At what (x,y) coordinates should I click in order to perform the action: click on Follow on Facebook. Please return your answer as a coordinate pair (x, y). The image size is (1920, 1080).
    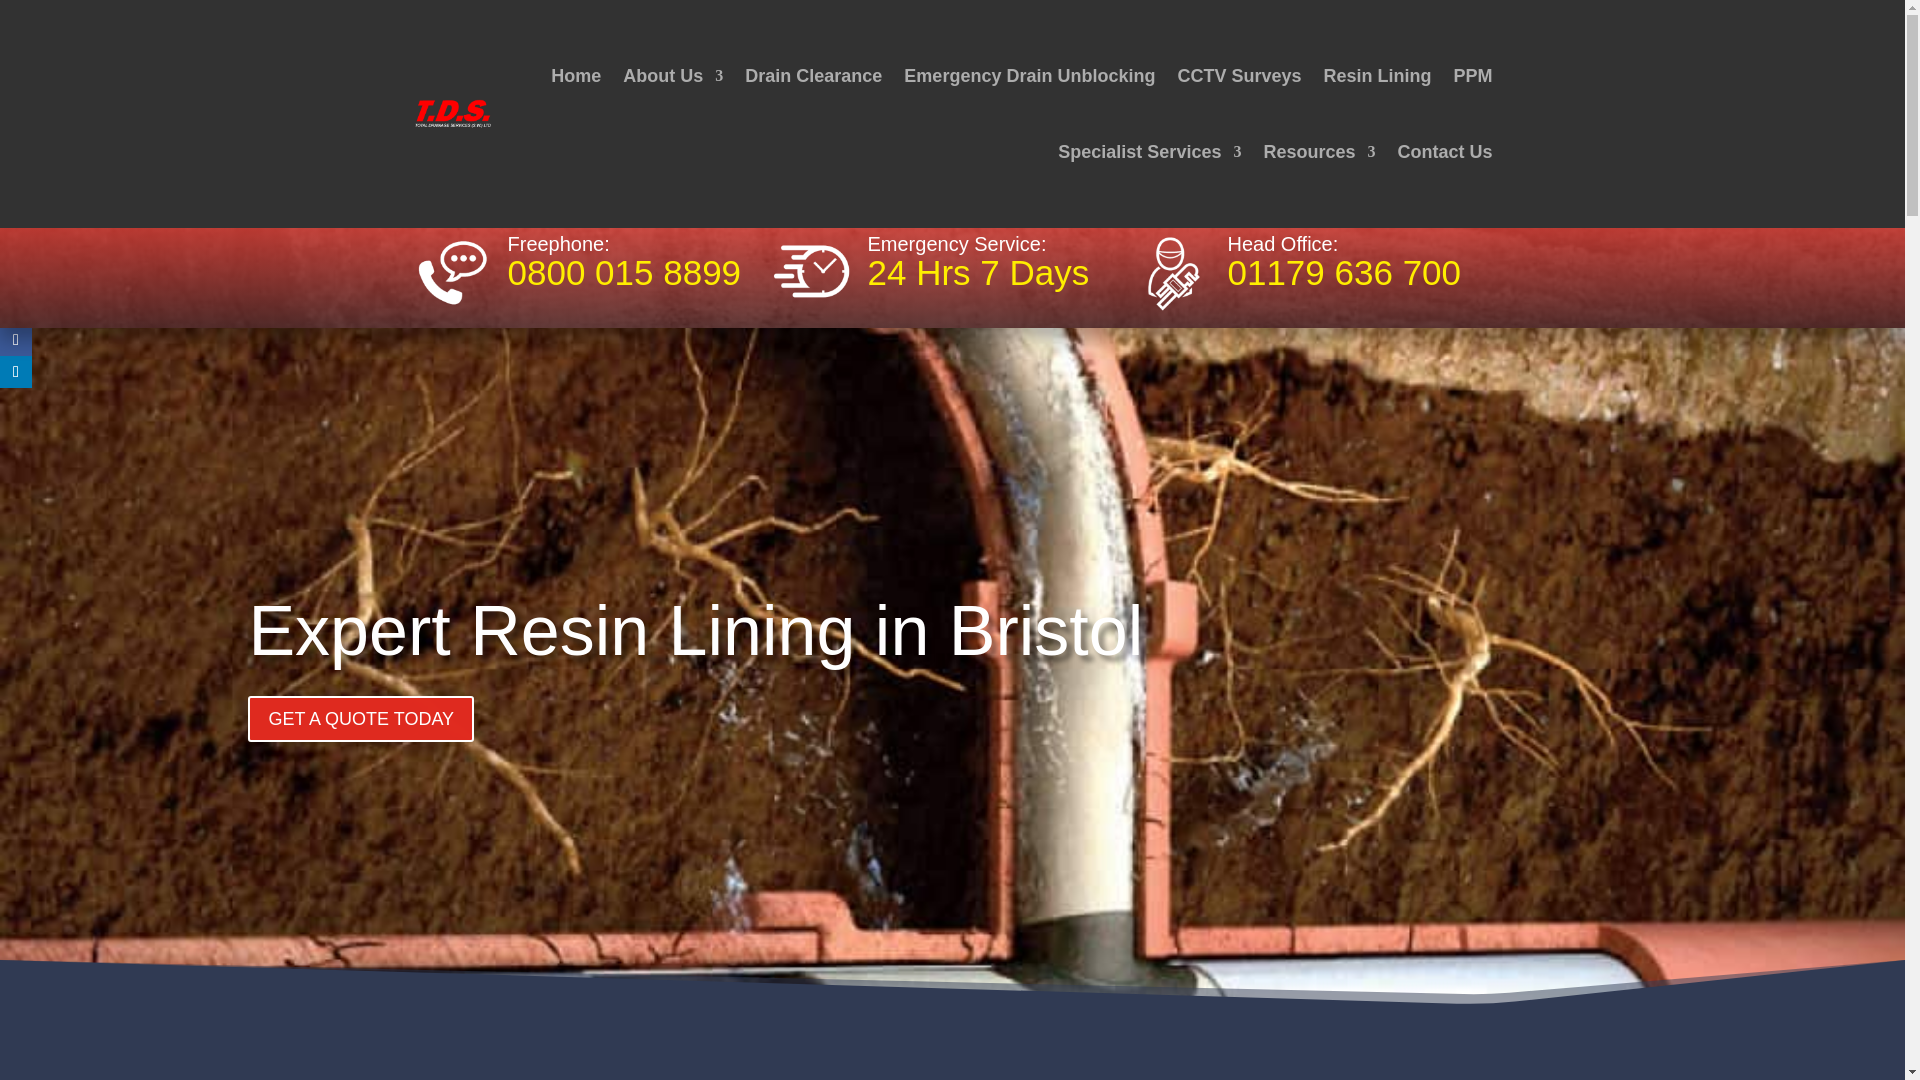
    Looking at the image, I should click on (16, 340).